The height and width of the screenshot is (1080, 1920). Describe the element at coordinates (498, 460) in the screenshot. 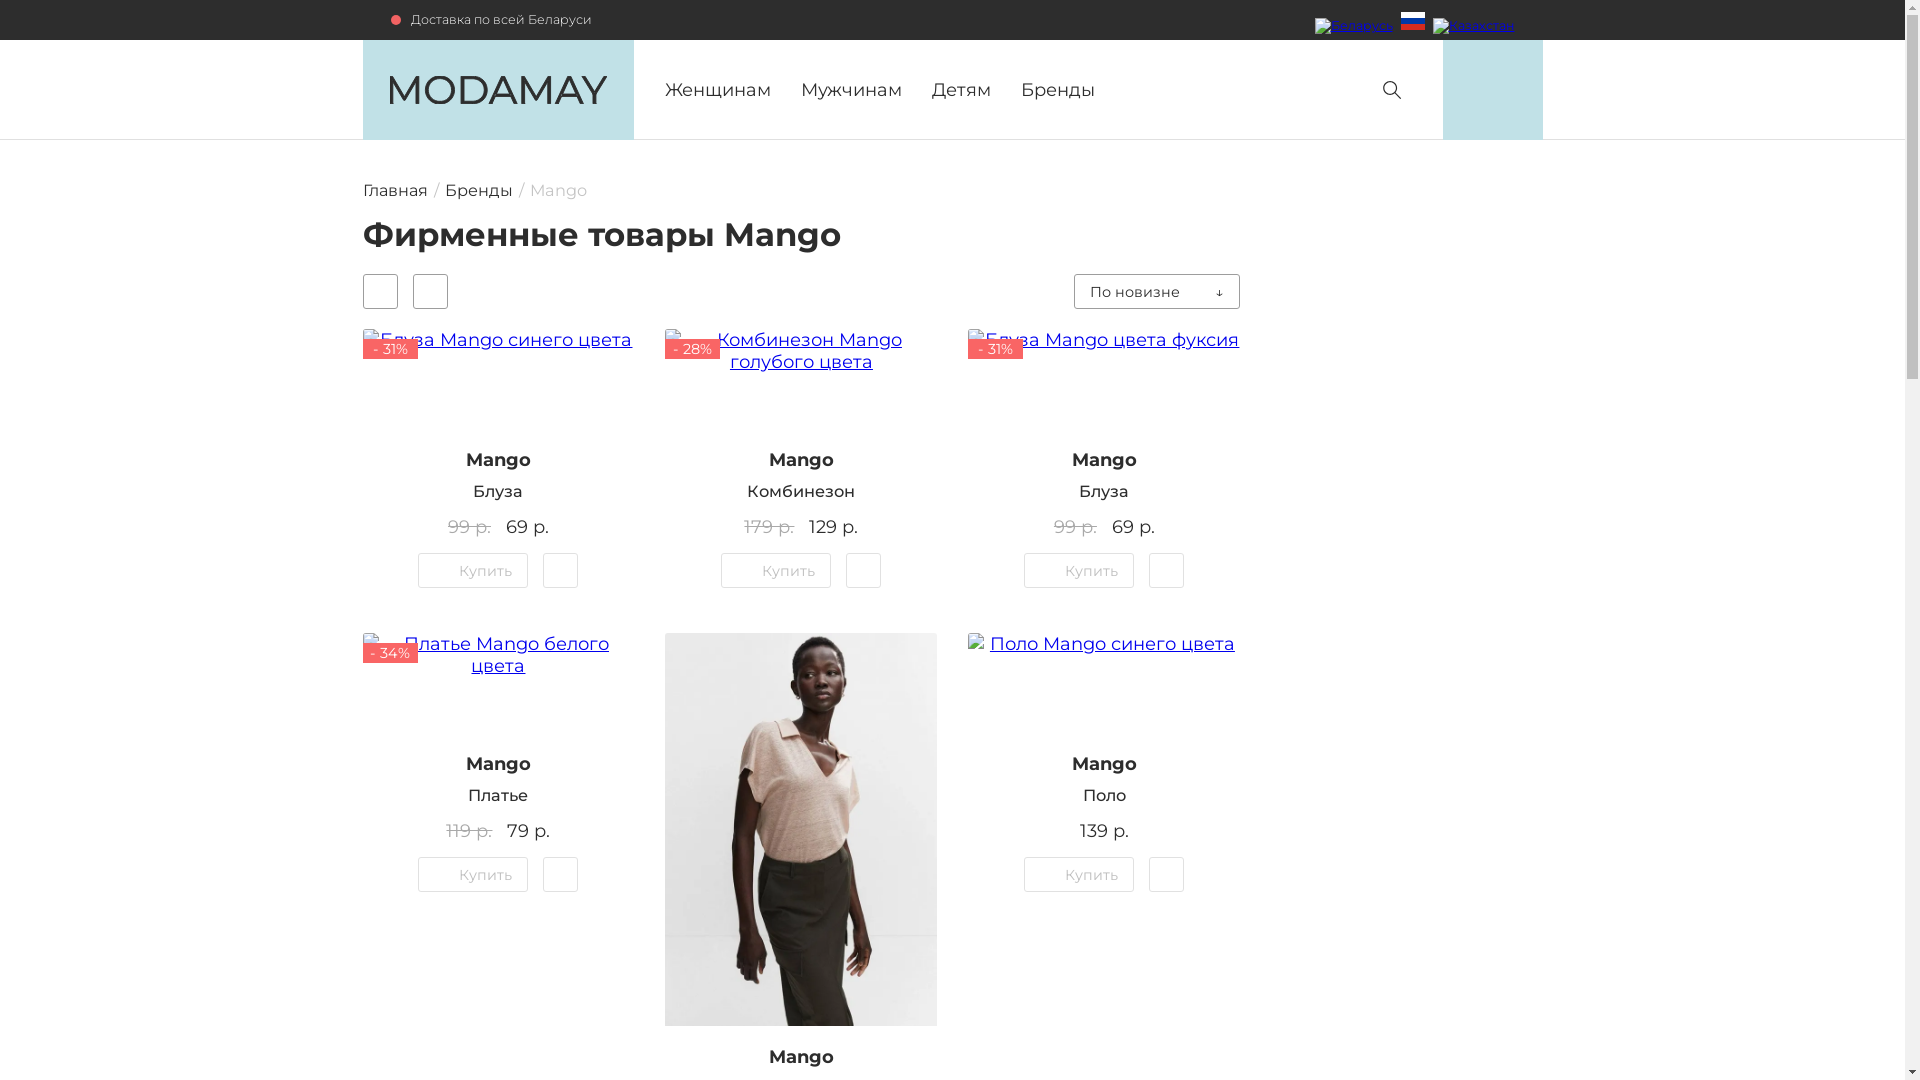

I see `Mango` at that location.